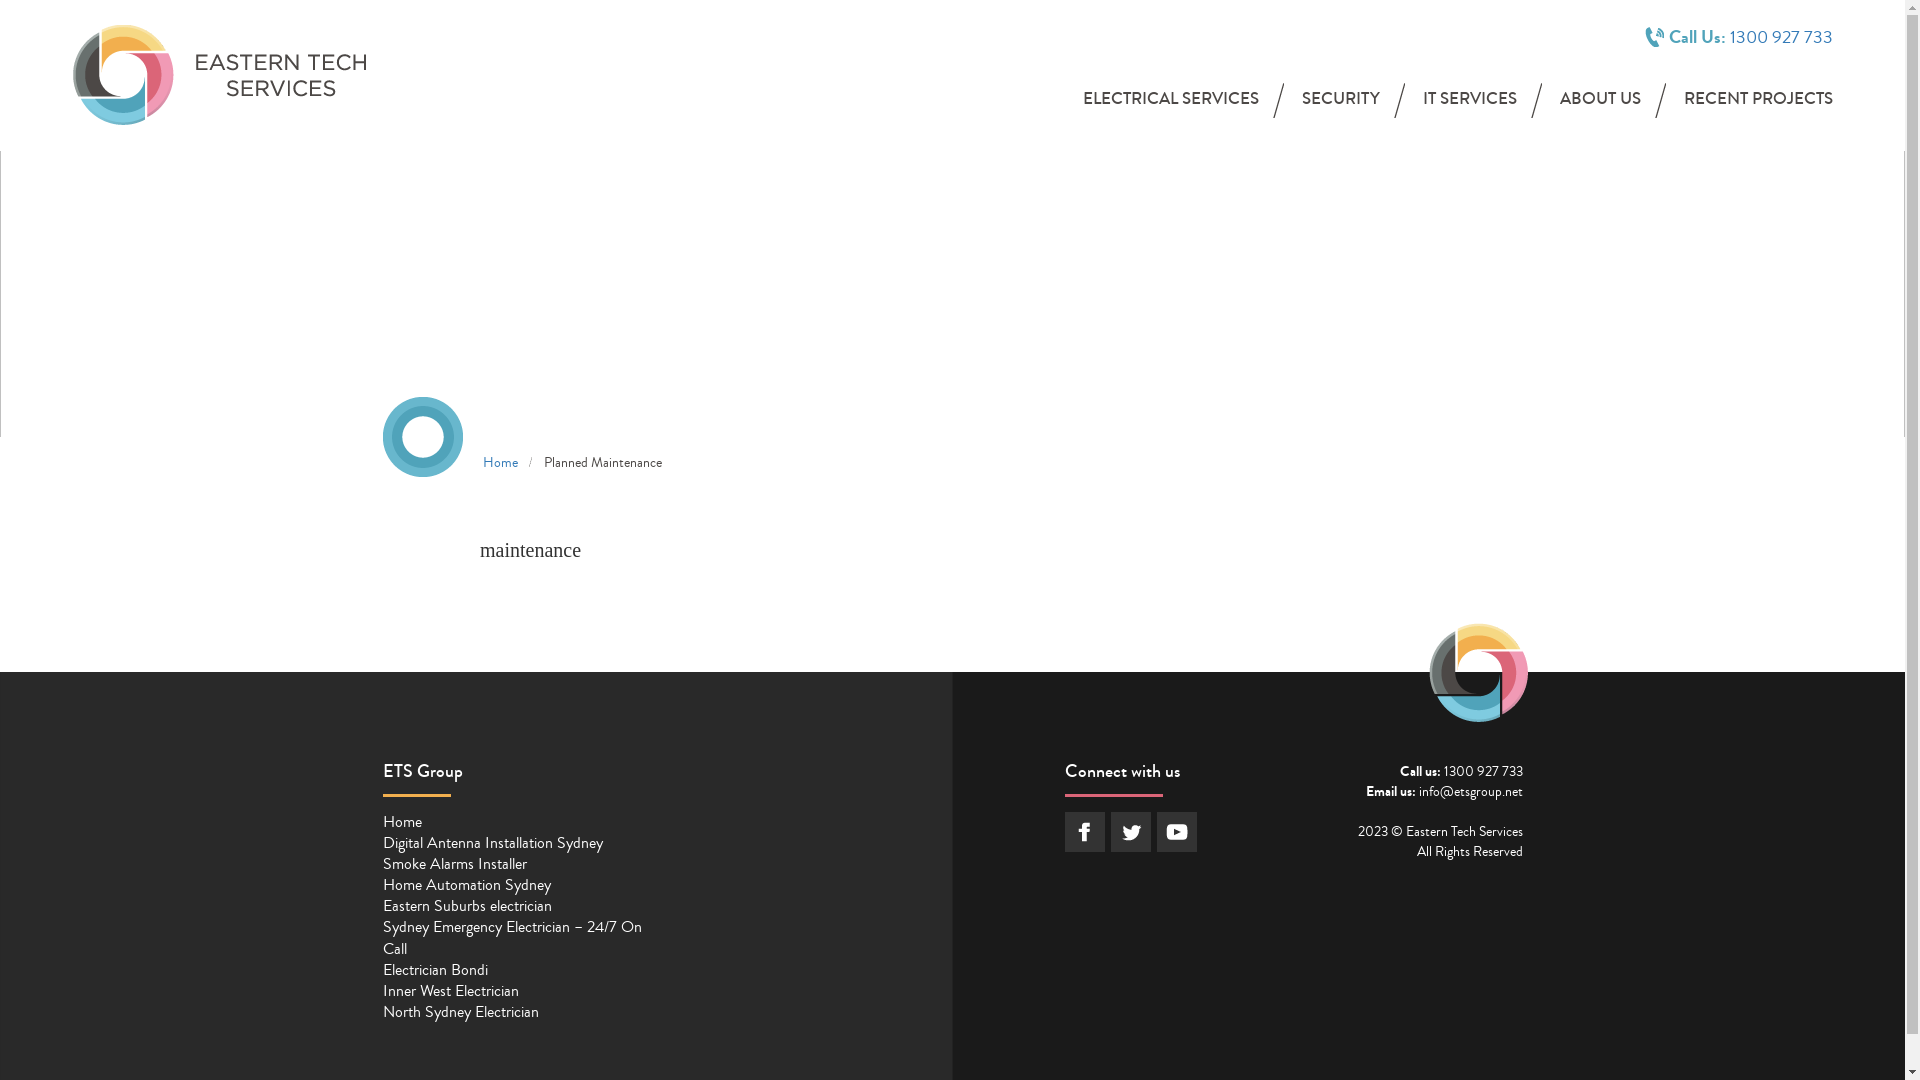 The image size is (1920, 1080). What do you see at coordinates (1470, 101) in the screenshot?
I see `IT SERVICES` at bounding box center [1470, 101].